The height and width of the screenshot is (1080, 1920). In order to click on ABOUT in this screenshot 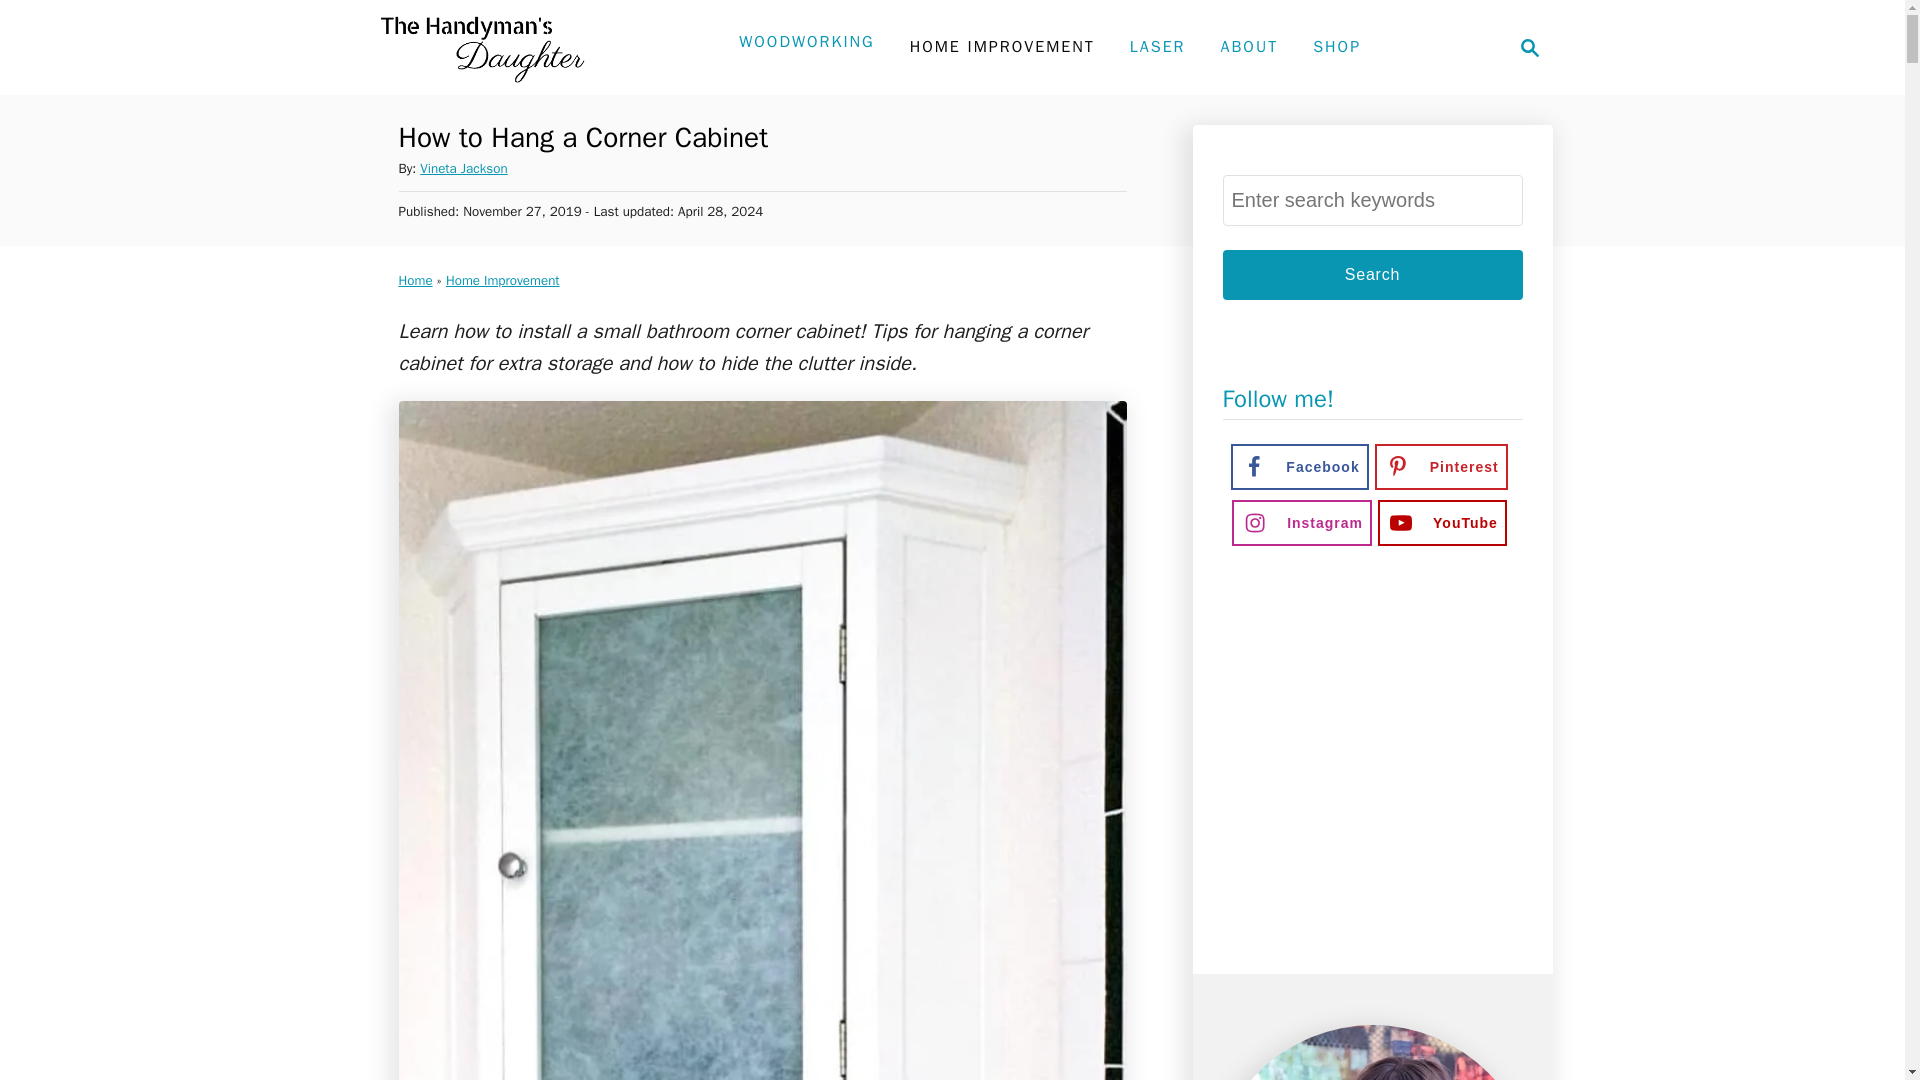, I will do `click(1248, 46)`.